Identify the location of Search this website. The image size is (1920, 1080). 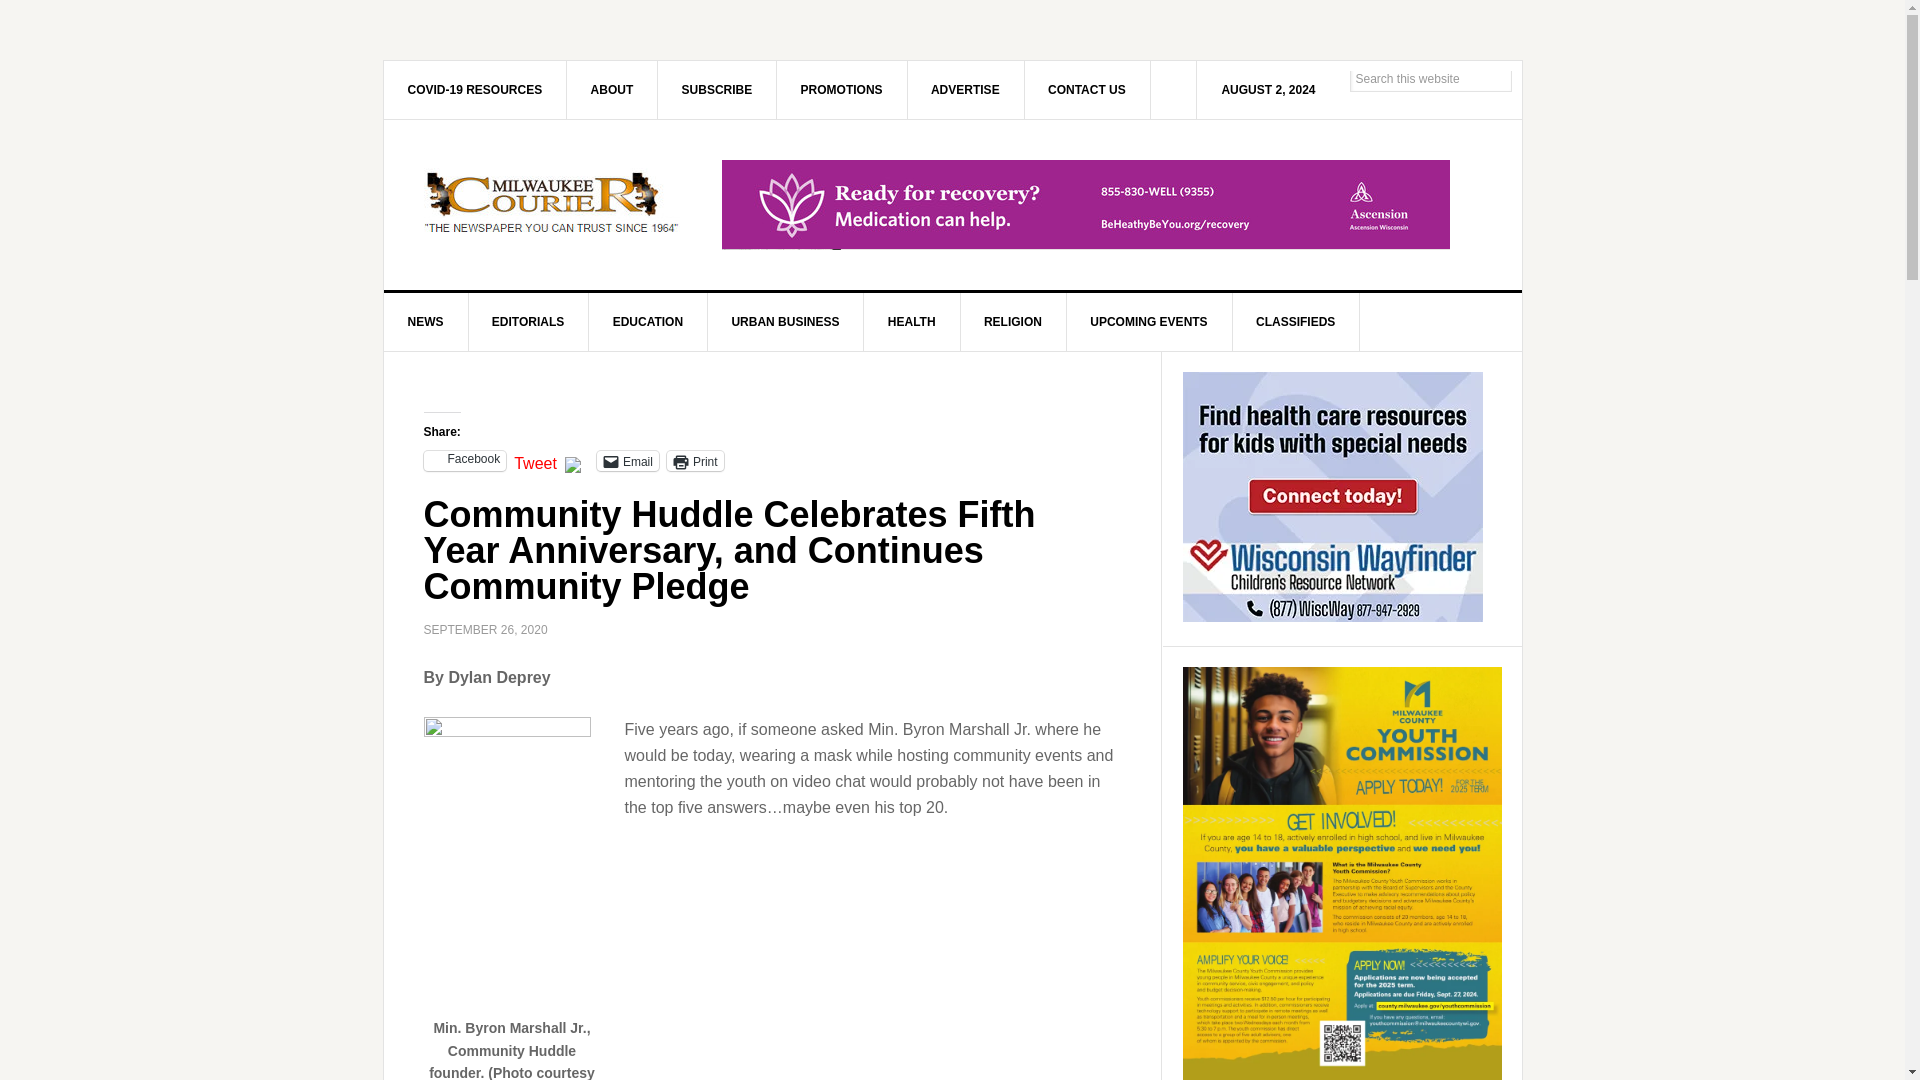
(1430, 78).